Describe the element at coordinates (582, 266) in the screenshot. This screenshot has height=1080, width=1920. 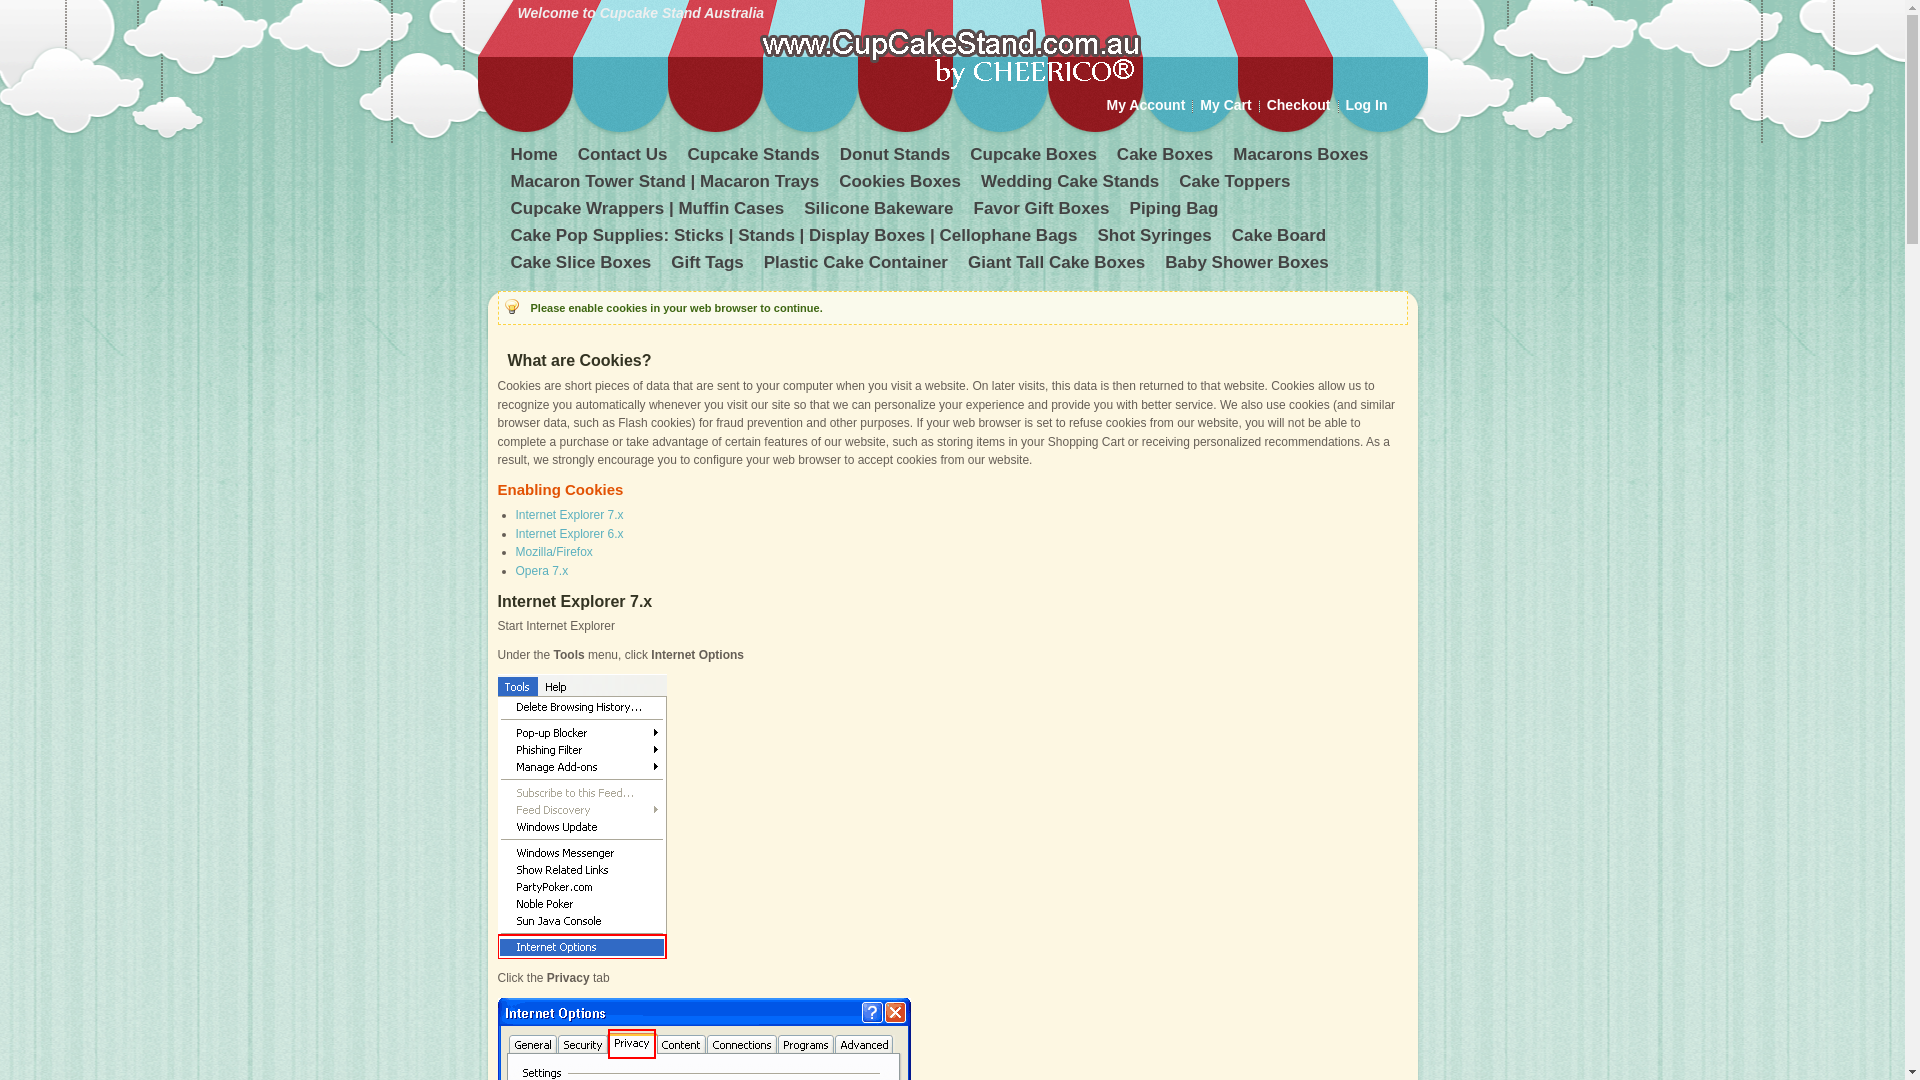
I see `Cake Slice Boxes` at that location.